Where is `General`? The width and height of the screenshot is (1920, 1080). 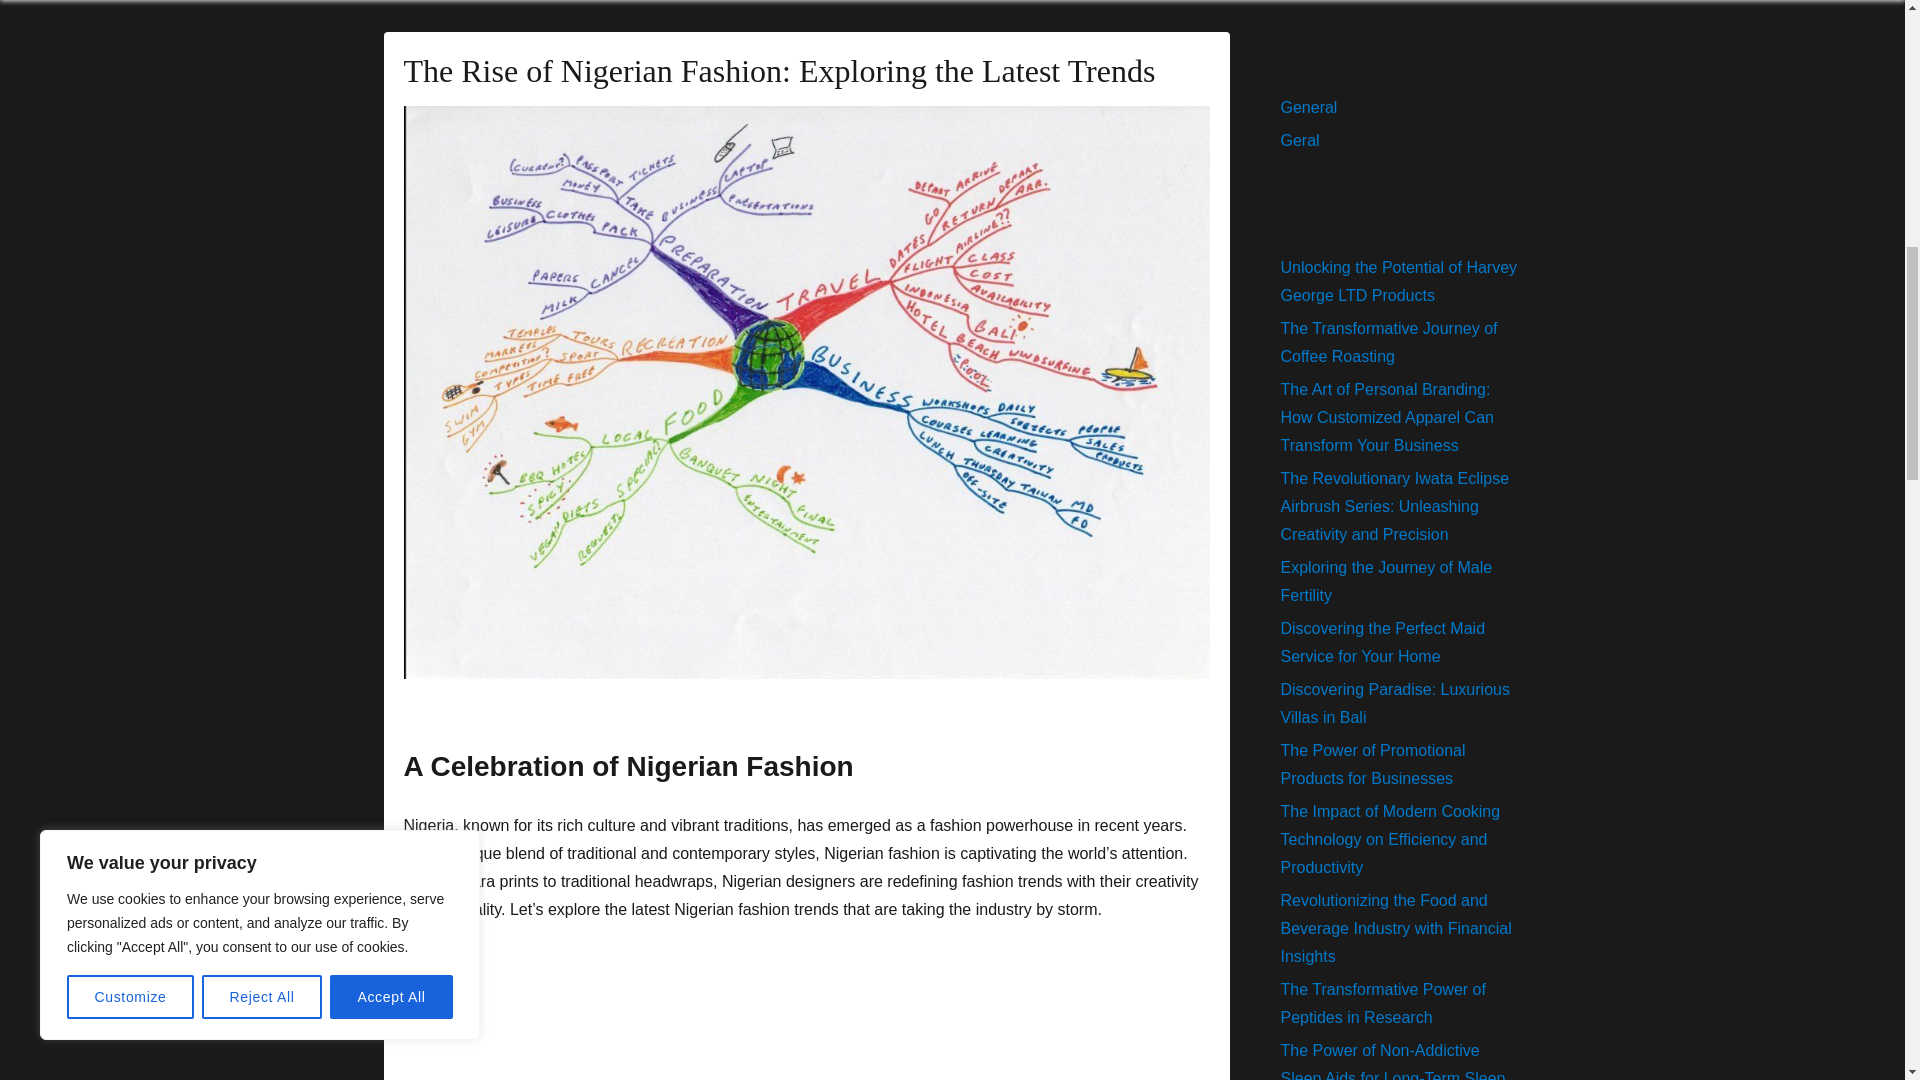
General is located at coordinates (1308, 107).